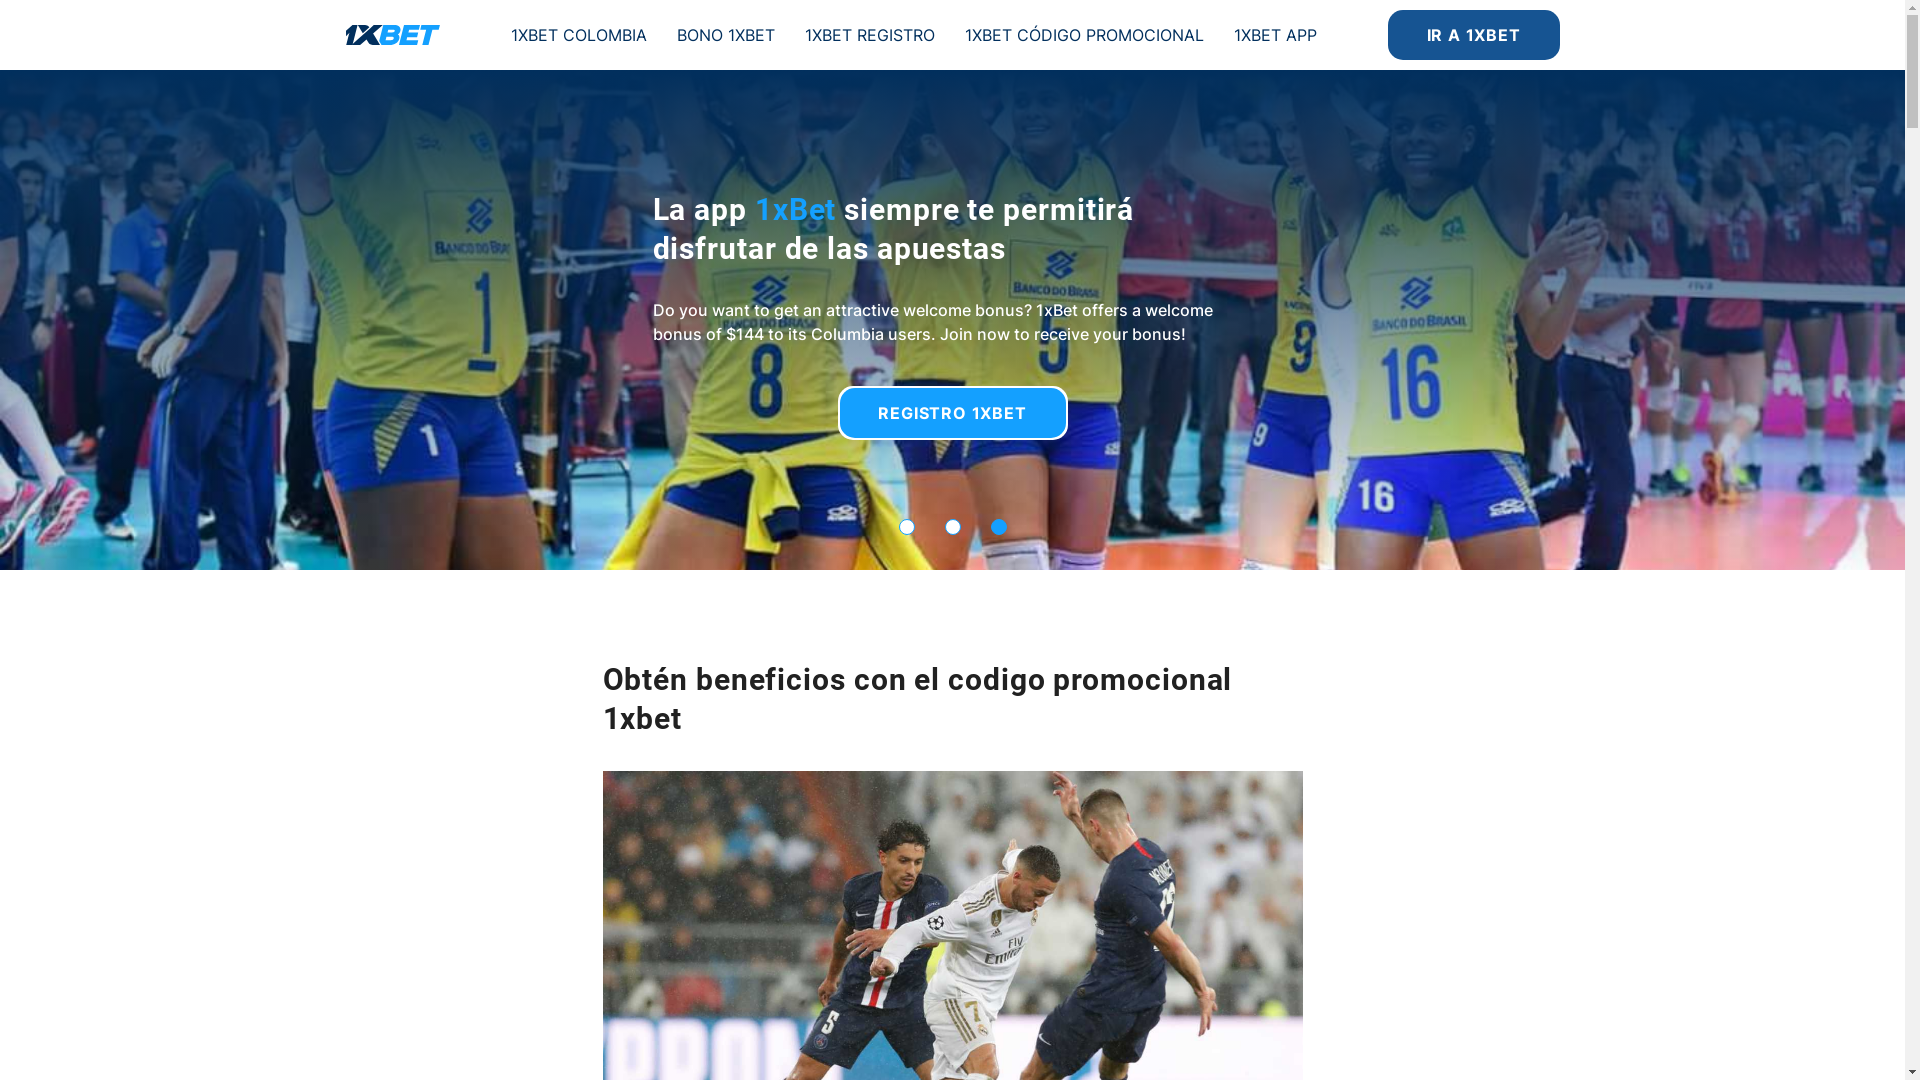  Describe the element at coordinates (578, 34) in the screenshot. I see `1XBET COLOMBIA` at that location.